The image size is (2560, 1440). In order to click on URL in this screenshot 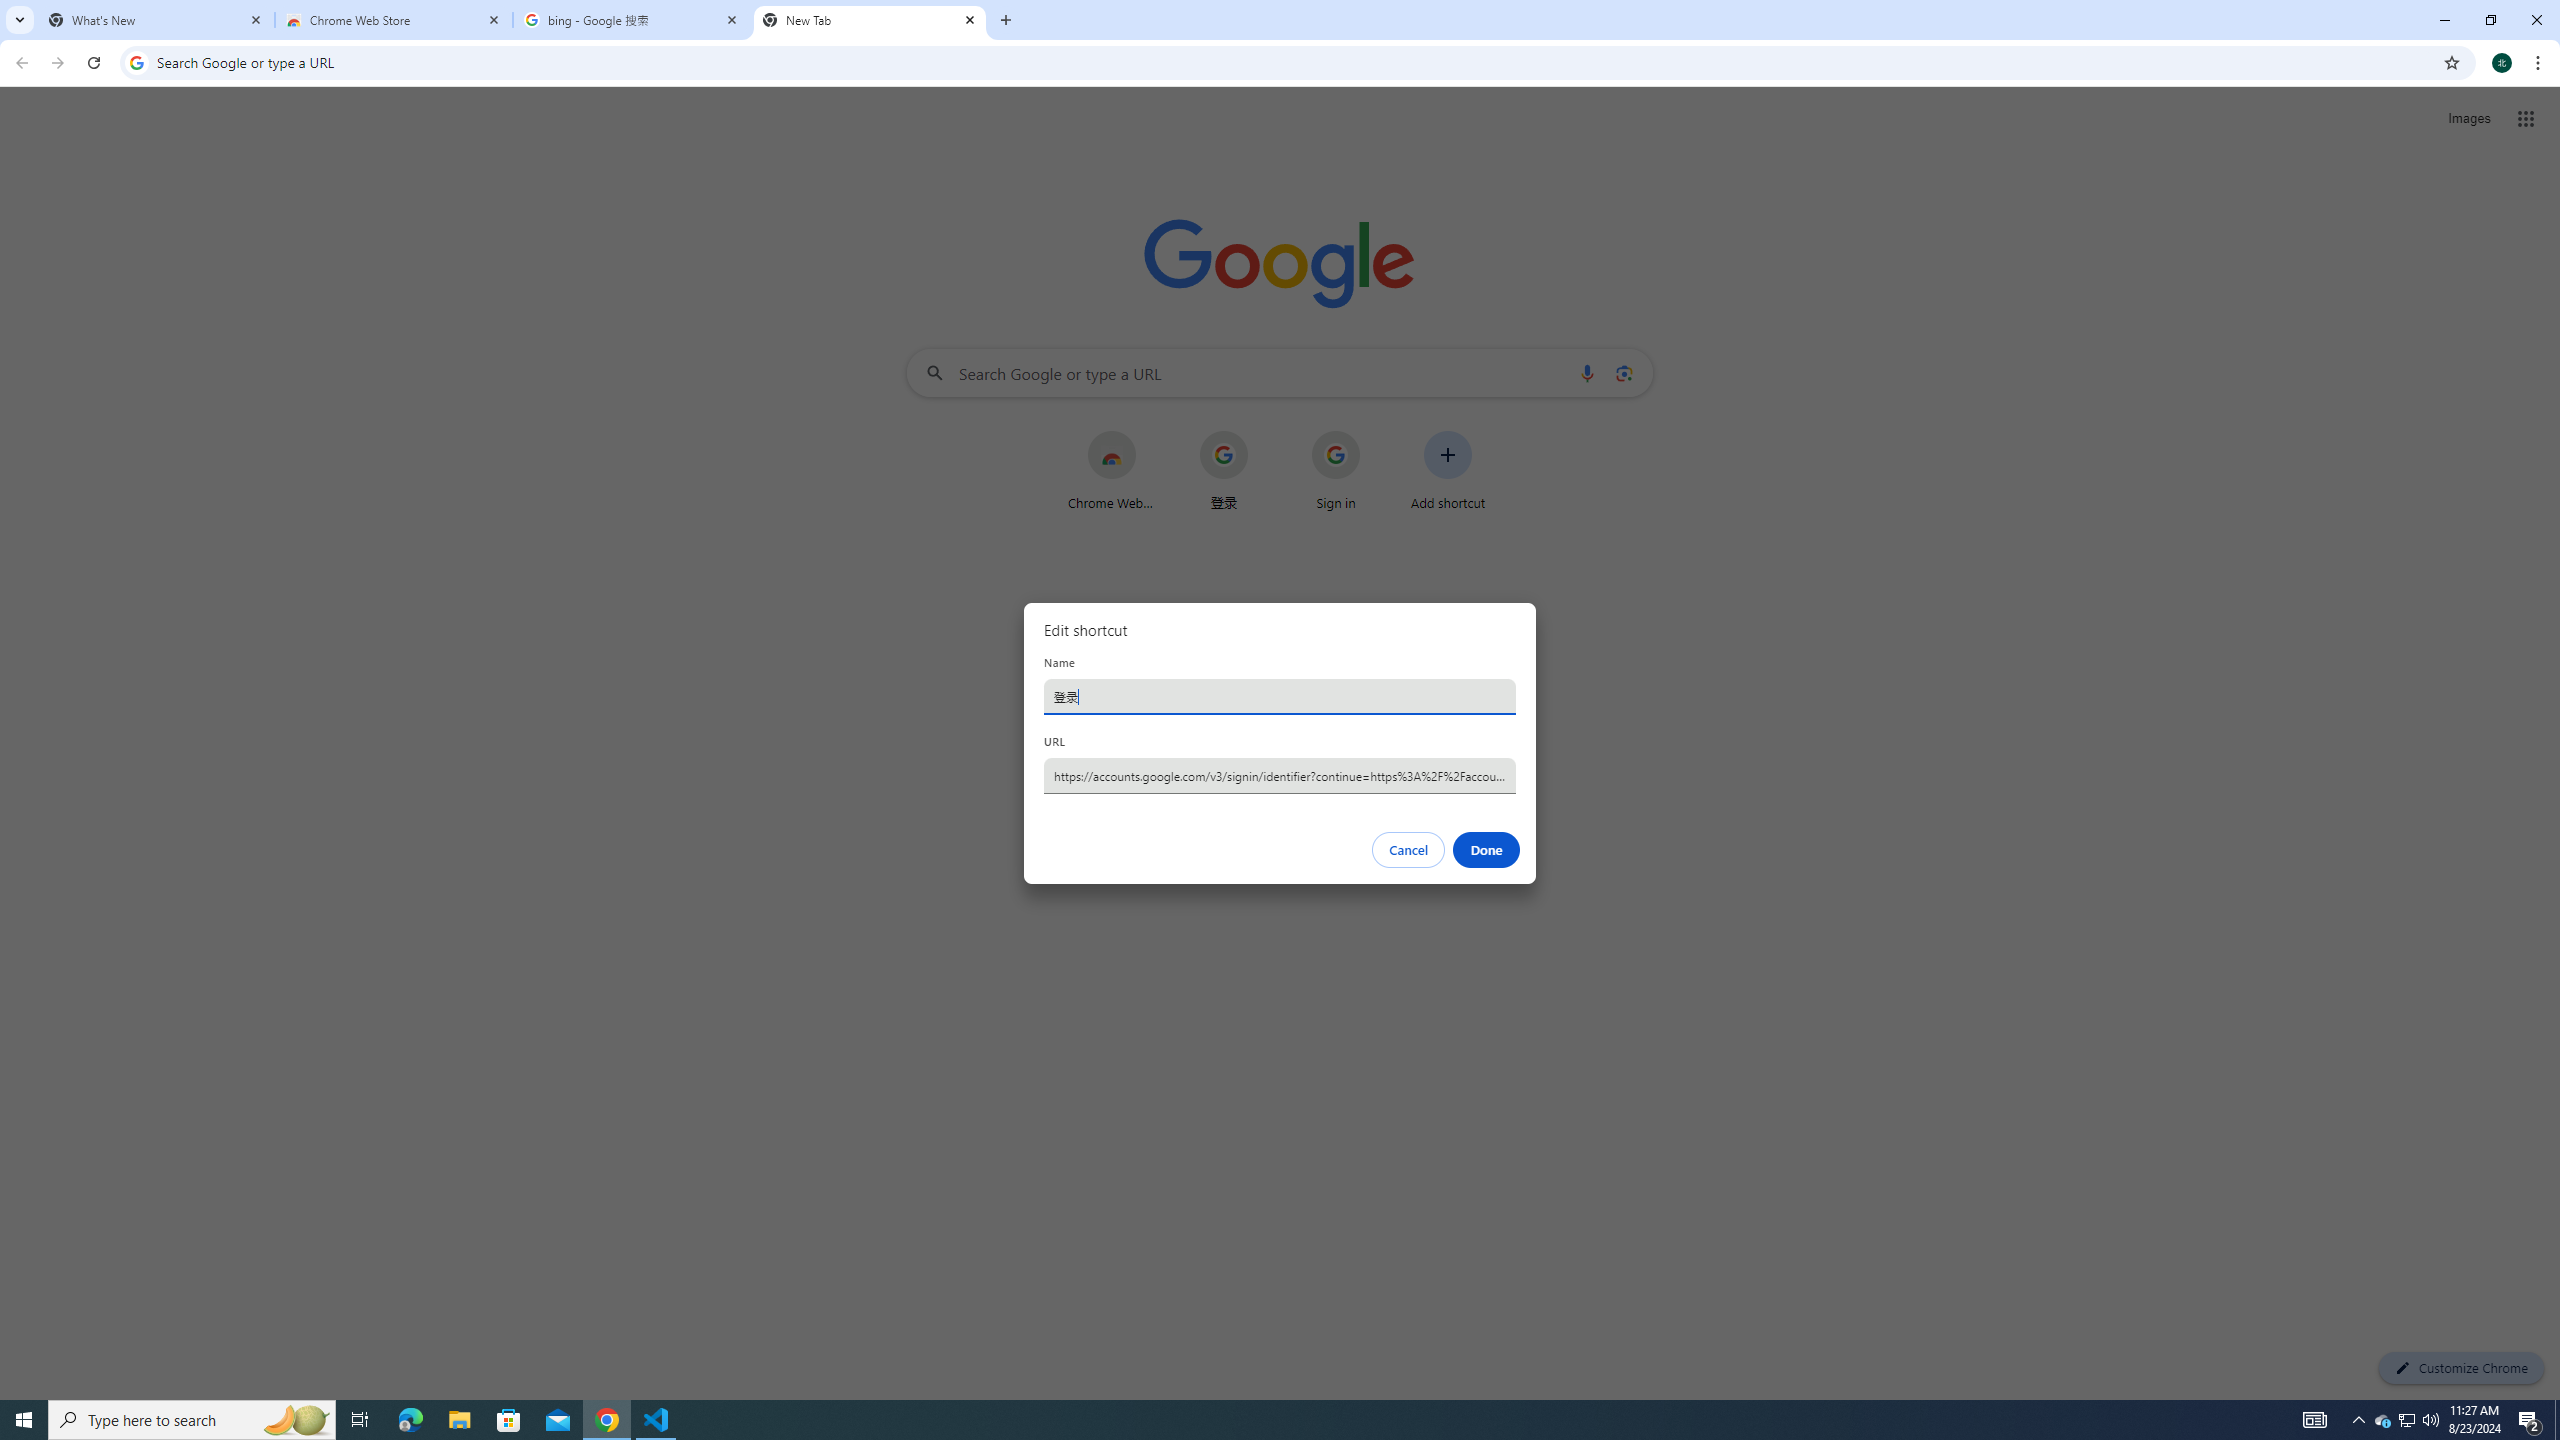, I will do `click(1280, 775)`.